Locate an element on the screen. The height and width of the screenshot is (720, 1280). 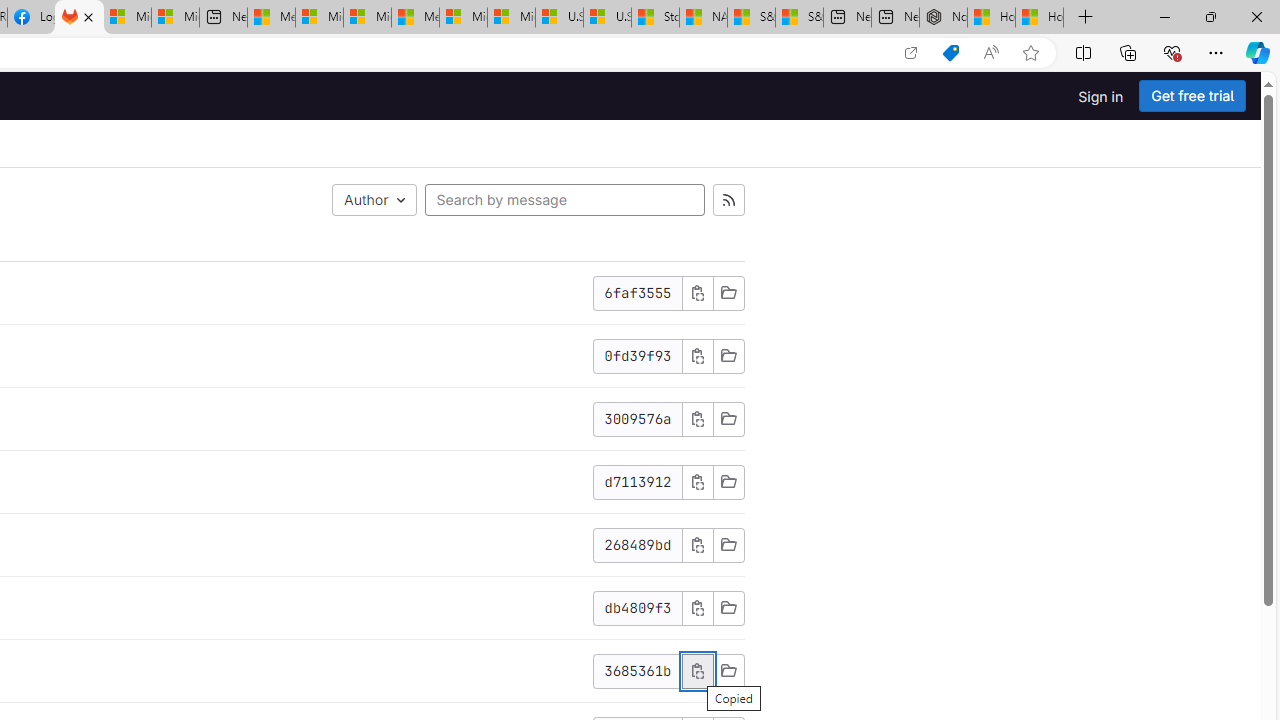
Commits feed is located at coordinates (728, 200).